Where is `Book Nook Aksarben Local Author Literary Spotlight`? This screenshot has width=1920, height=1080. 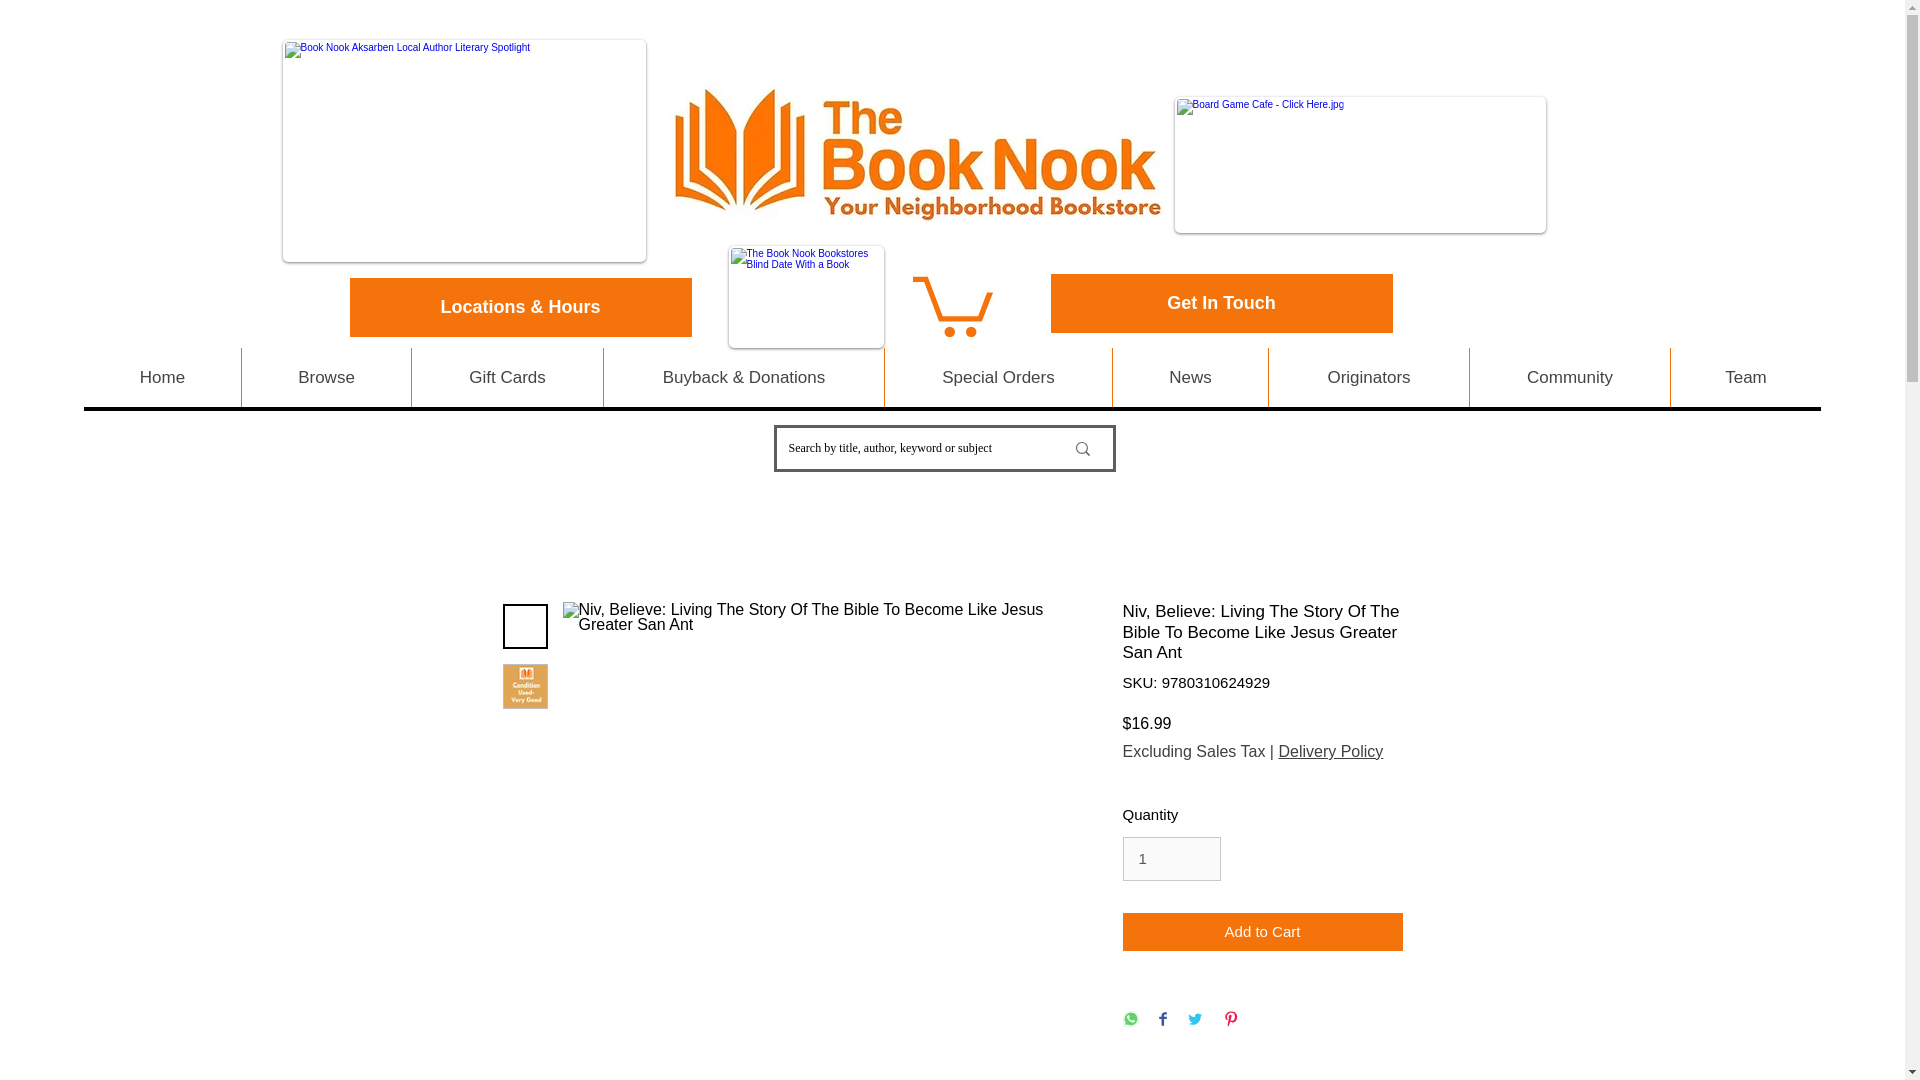
Book Nook Aksarben Local Author Literary Spotlight is located at coordinates (464, 150).